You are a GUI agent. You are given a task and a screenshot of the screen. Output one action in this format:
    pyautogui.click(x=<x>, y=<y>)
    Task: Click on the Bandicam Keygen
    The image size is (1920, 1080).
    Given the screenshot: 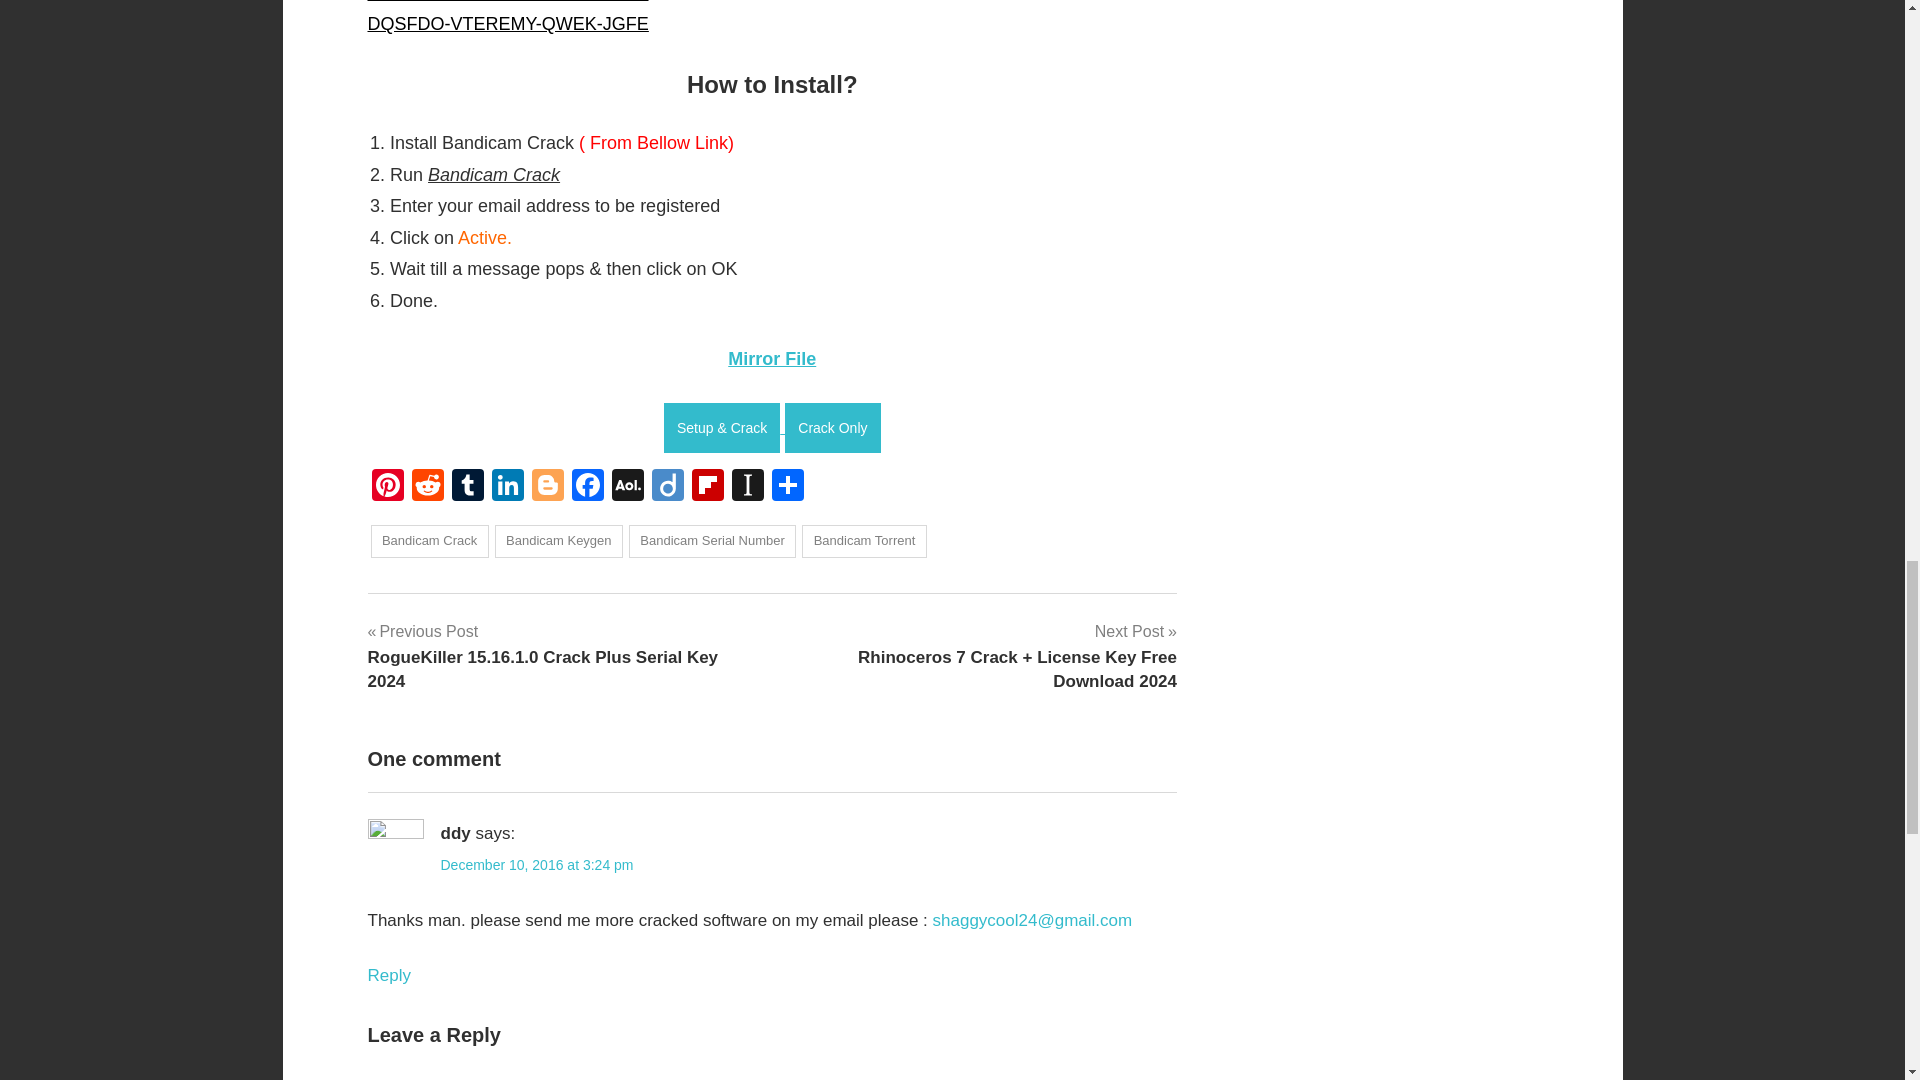 What is the action you would take?
    pyautogui.click(x=558, y=541)
    